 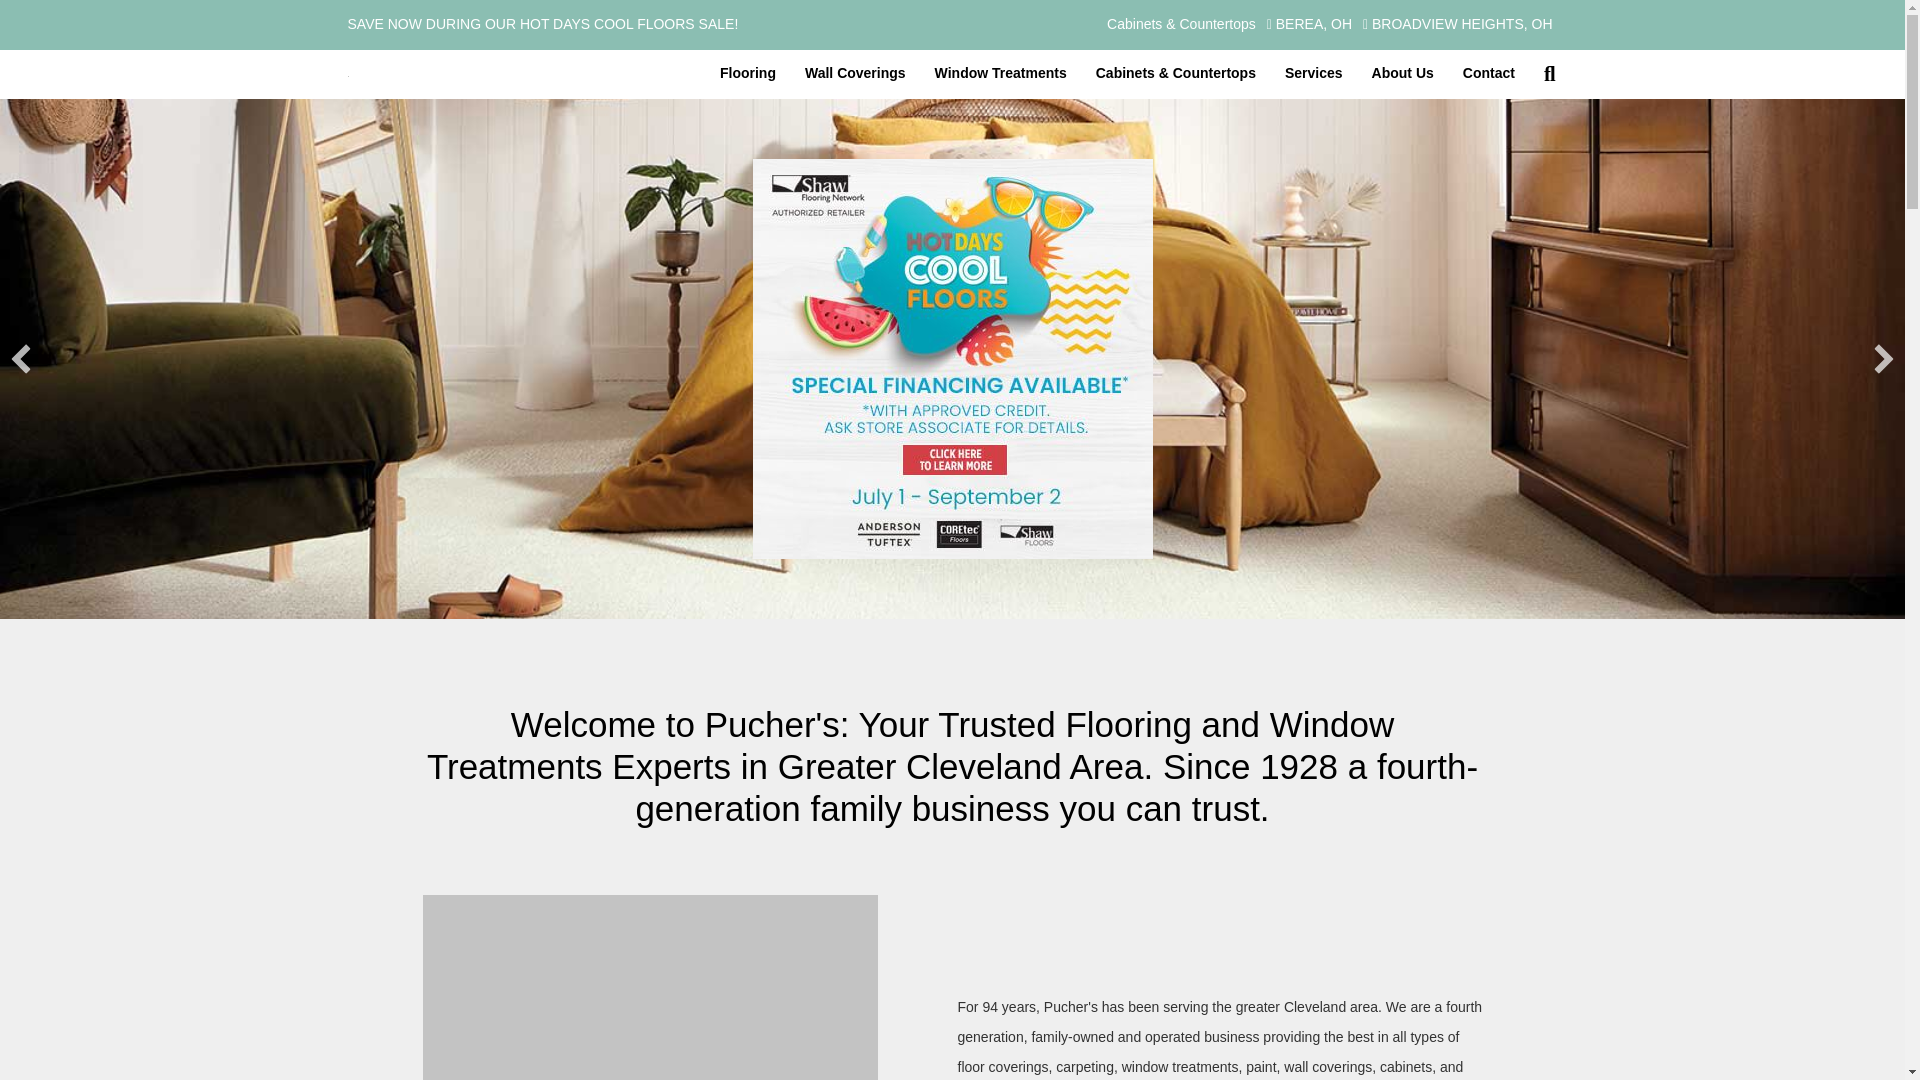 What do you see at coordinates (1457, 25) in the screenshot?
I see `BROADVIEW HEIGHTS, OH` at bounding box center [1457, 25].